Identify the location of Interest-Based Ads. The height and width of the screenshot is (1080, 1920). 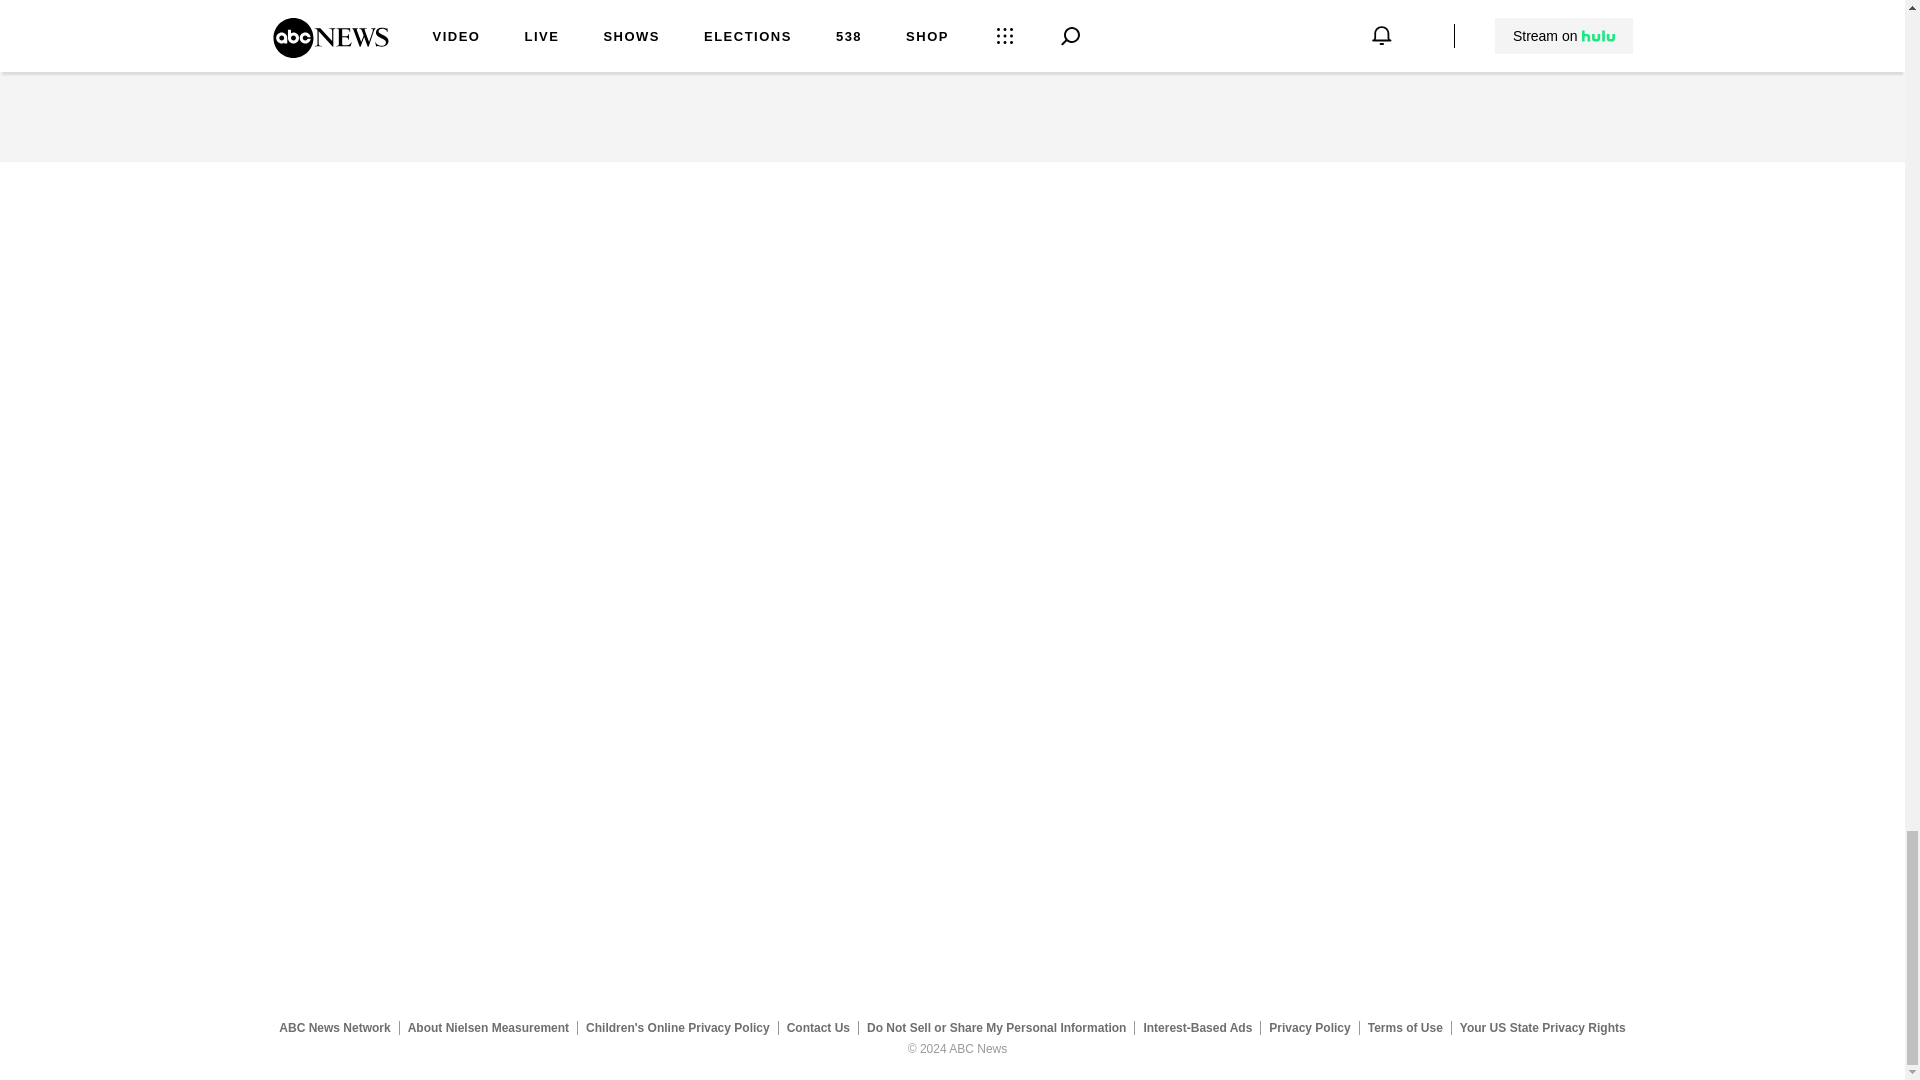
(1198, 1027).